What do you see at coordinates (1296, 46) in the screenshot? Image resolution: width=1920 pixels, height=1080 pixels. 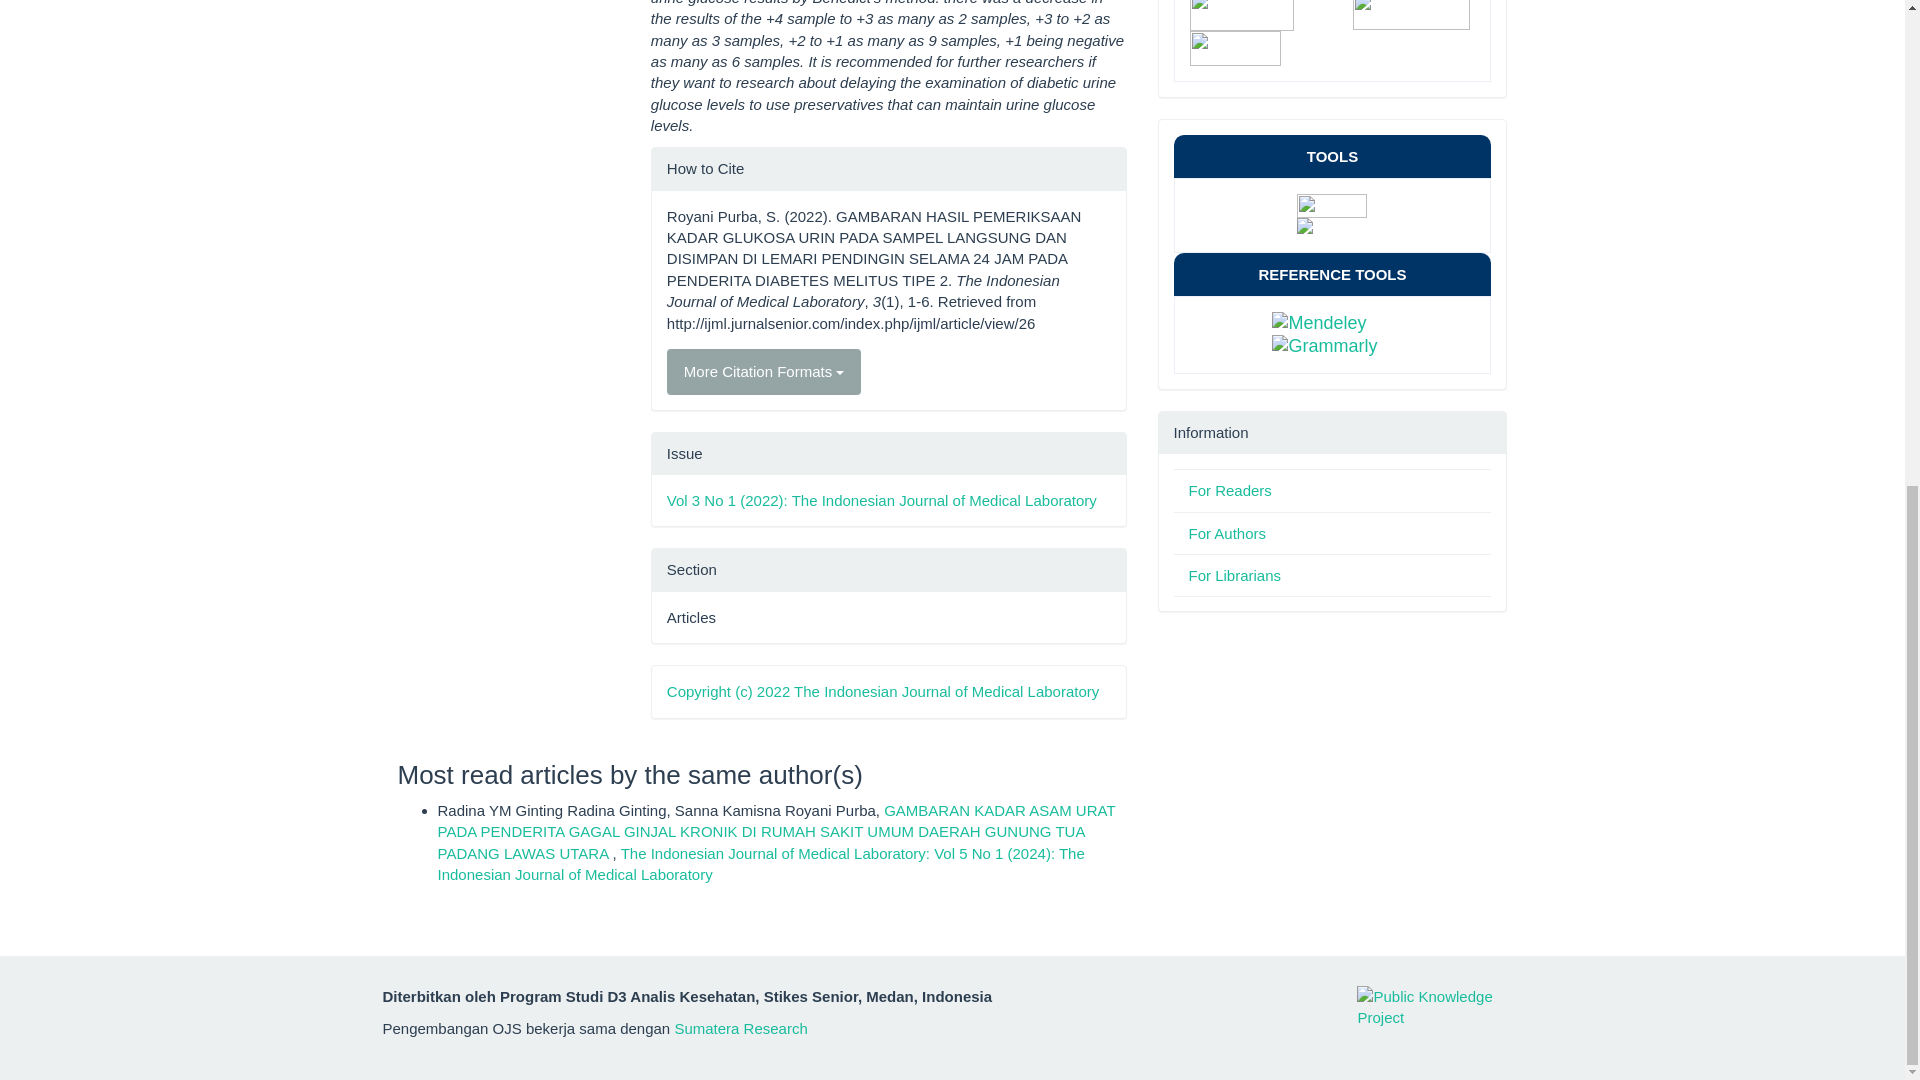 I see `Template ` at bounding box center [1296, 46].